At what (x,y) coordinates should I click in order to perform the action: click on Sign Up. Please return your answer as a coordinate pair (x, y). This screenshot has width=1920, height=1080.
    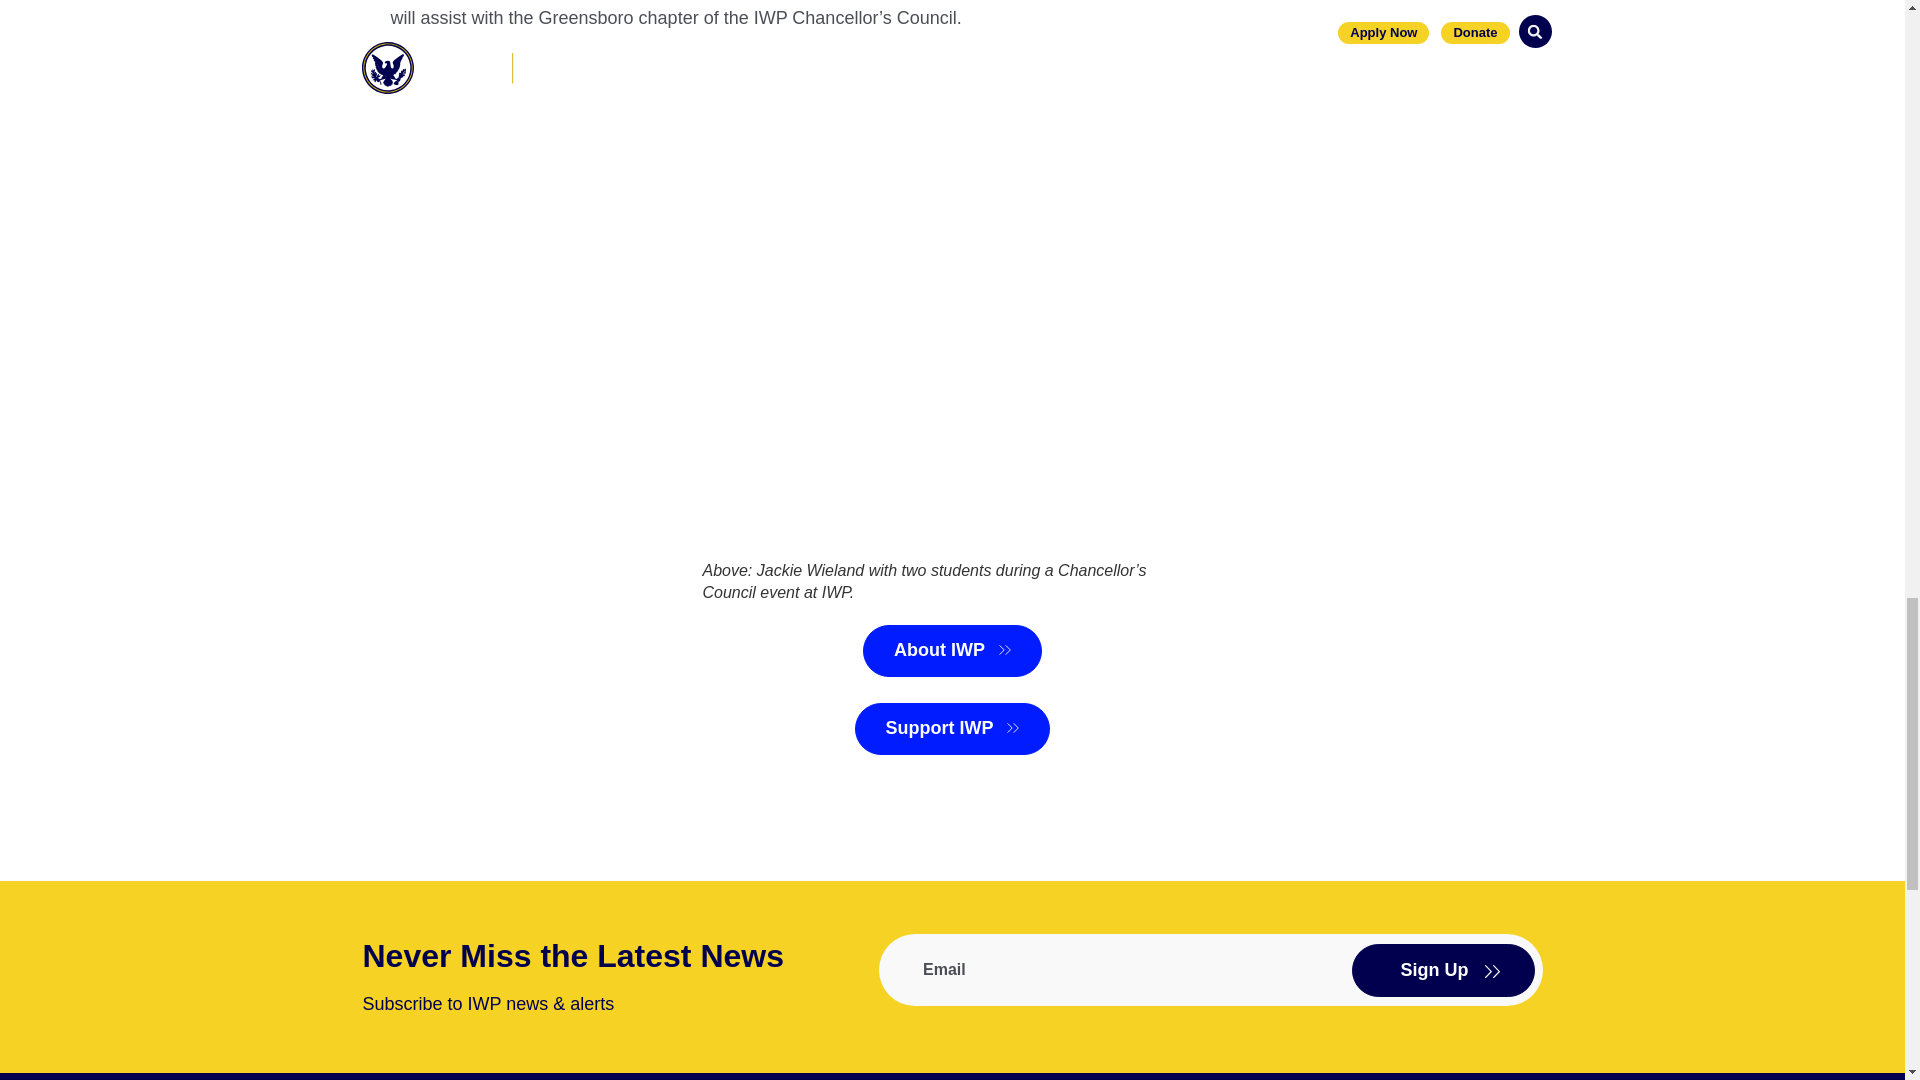
    Looking at the image, I should click on (1442, 970).